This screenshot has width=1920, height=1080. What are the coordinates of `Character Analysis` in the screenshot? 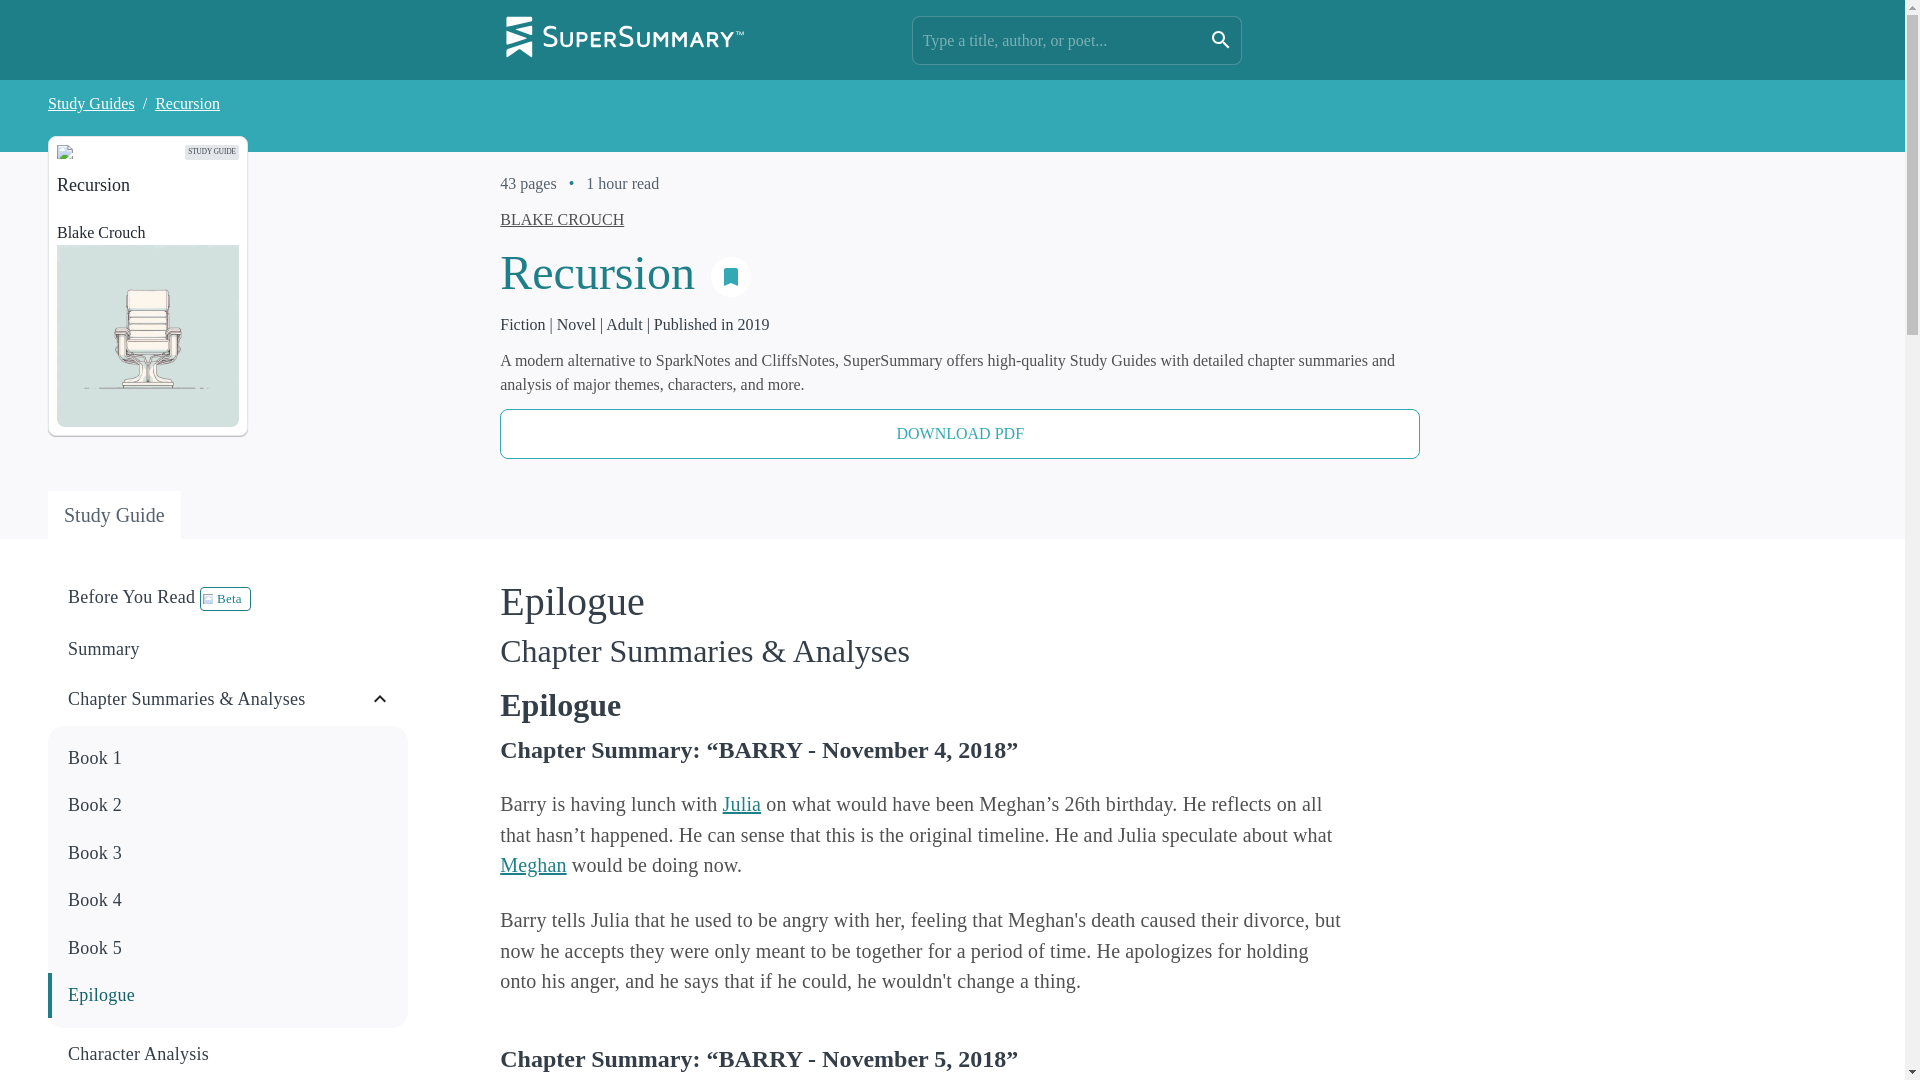 It's located at (229, 1054).